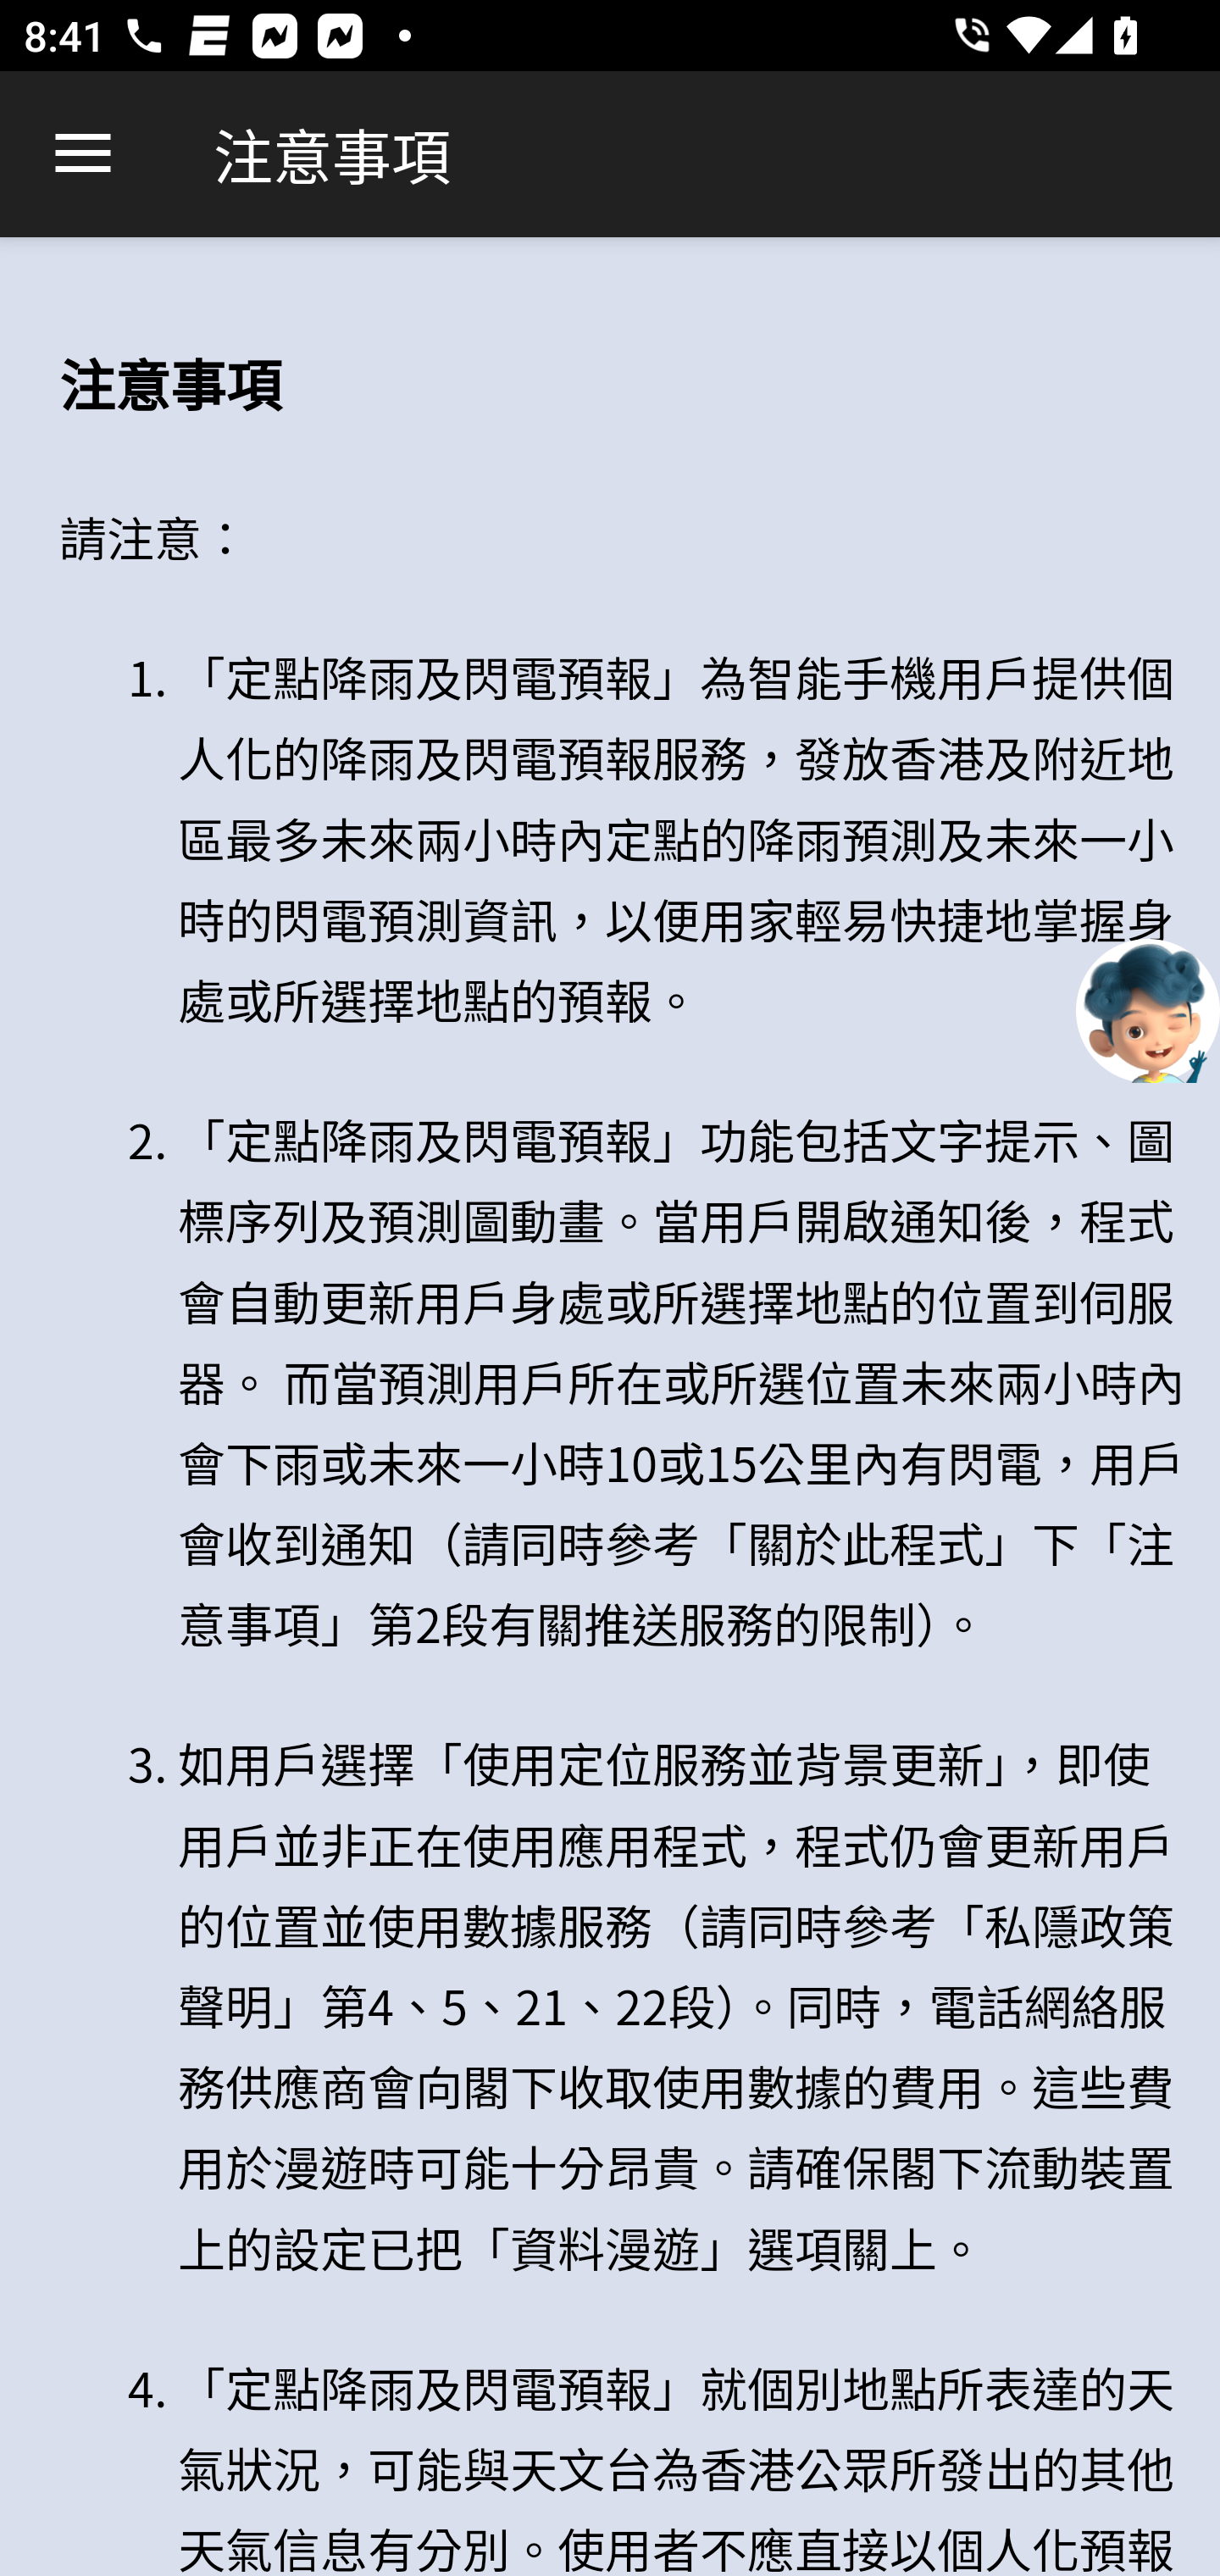 This screenshot has width=1220, height=2576. What do you see at coordinates (83, 154) in the screenshot?
I see `向上瀏覽` at bounding box center [83, 154].